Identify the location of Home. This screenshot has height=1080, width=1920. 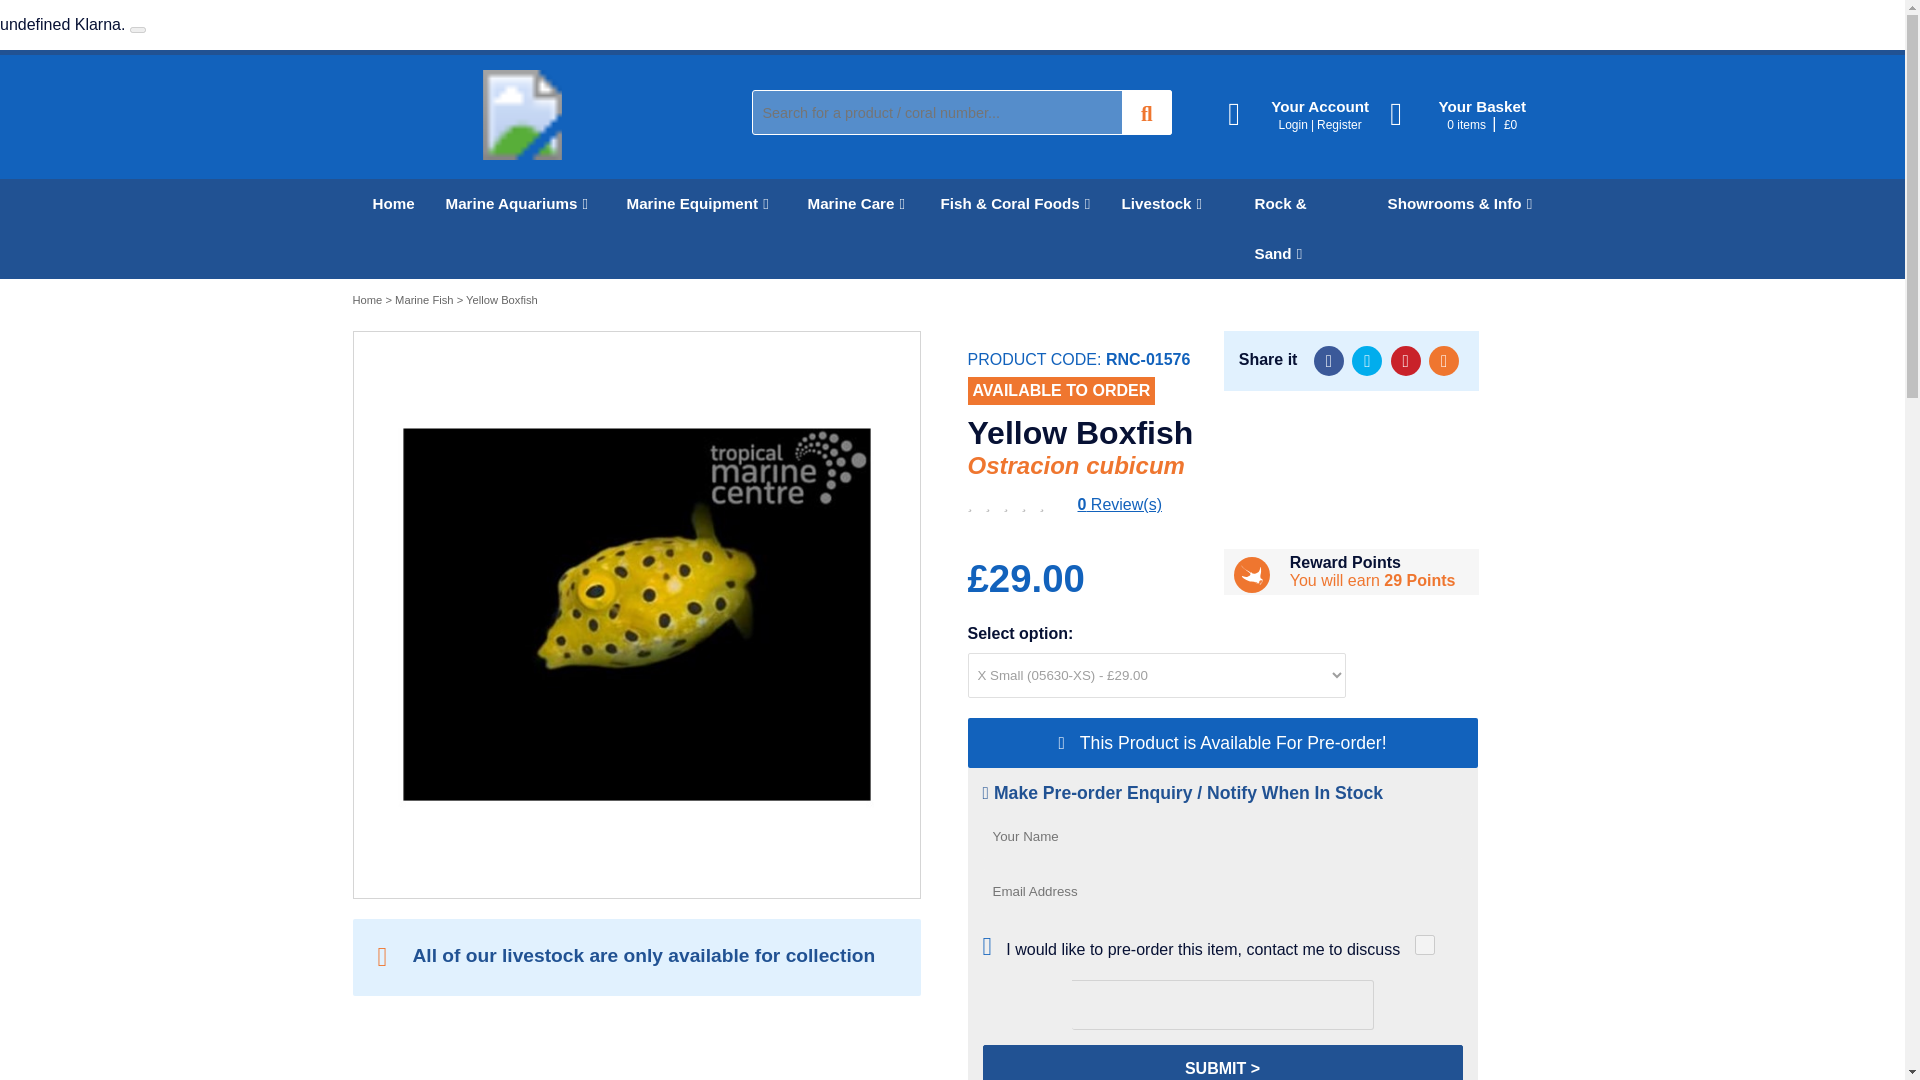
(388, 204).